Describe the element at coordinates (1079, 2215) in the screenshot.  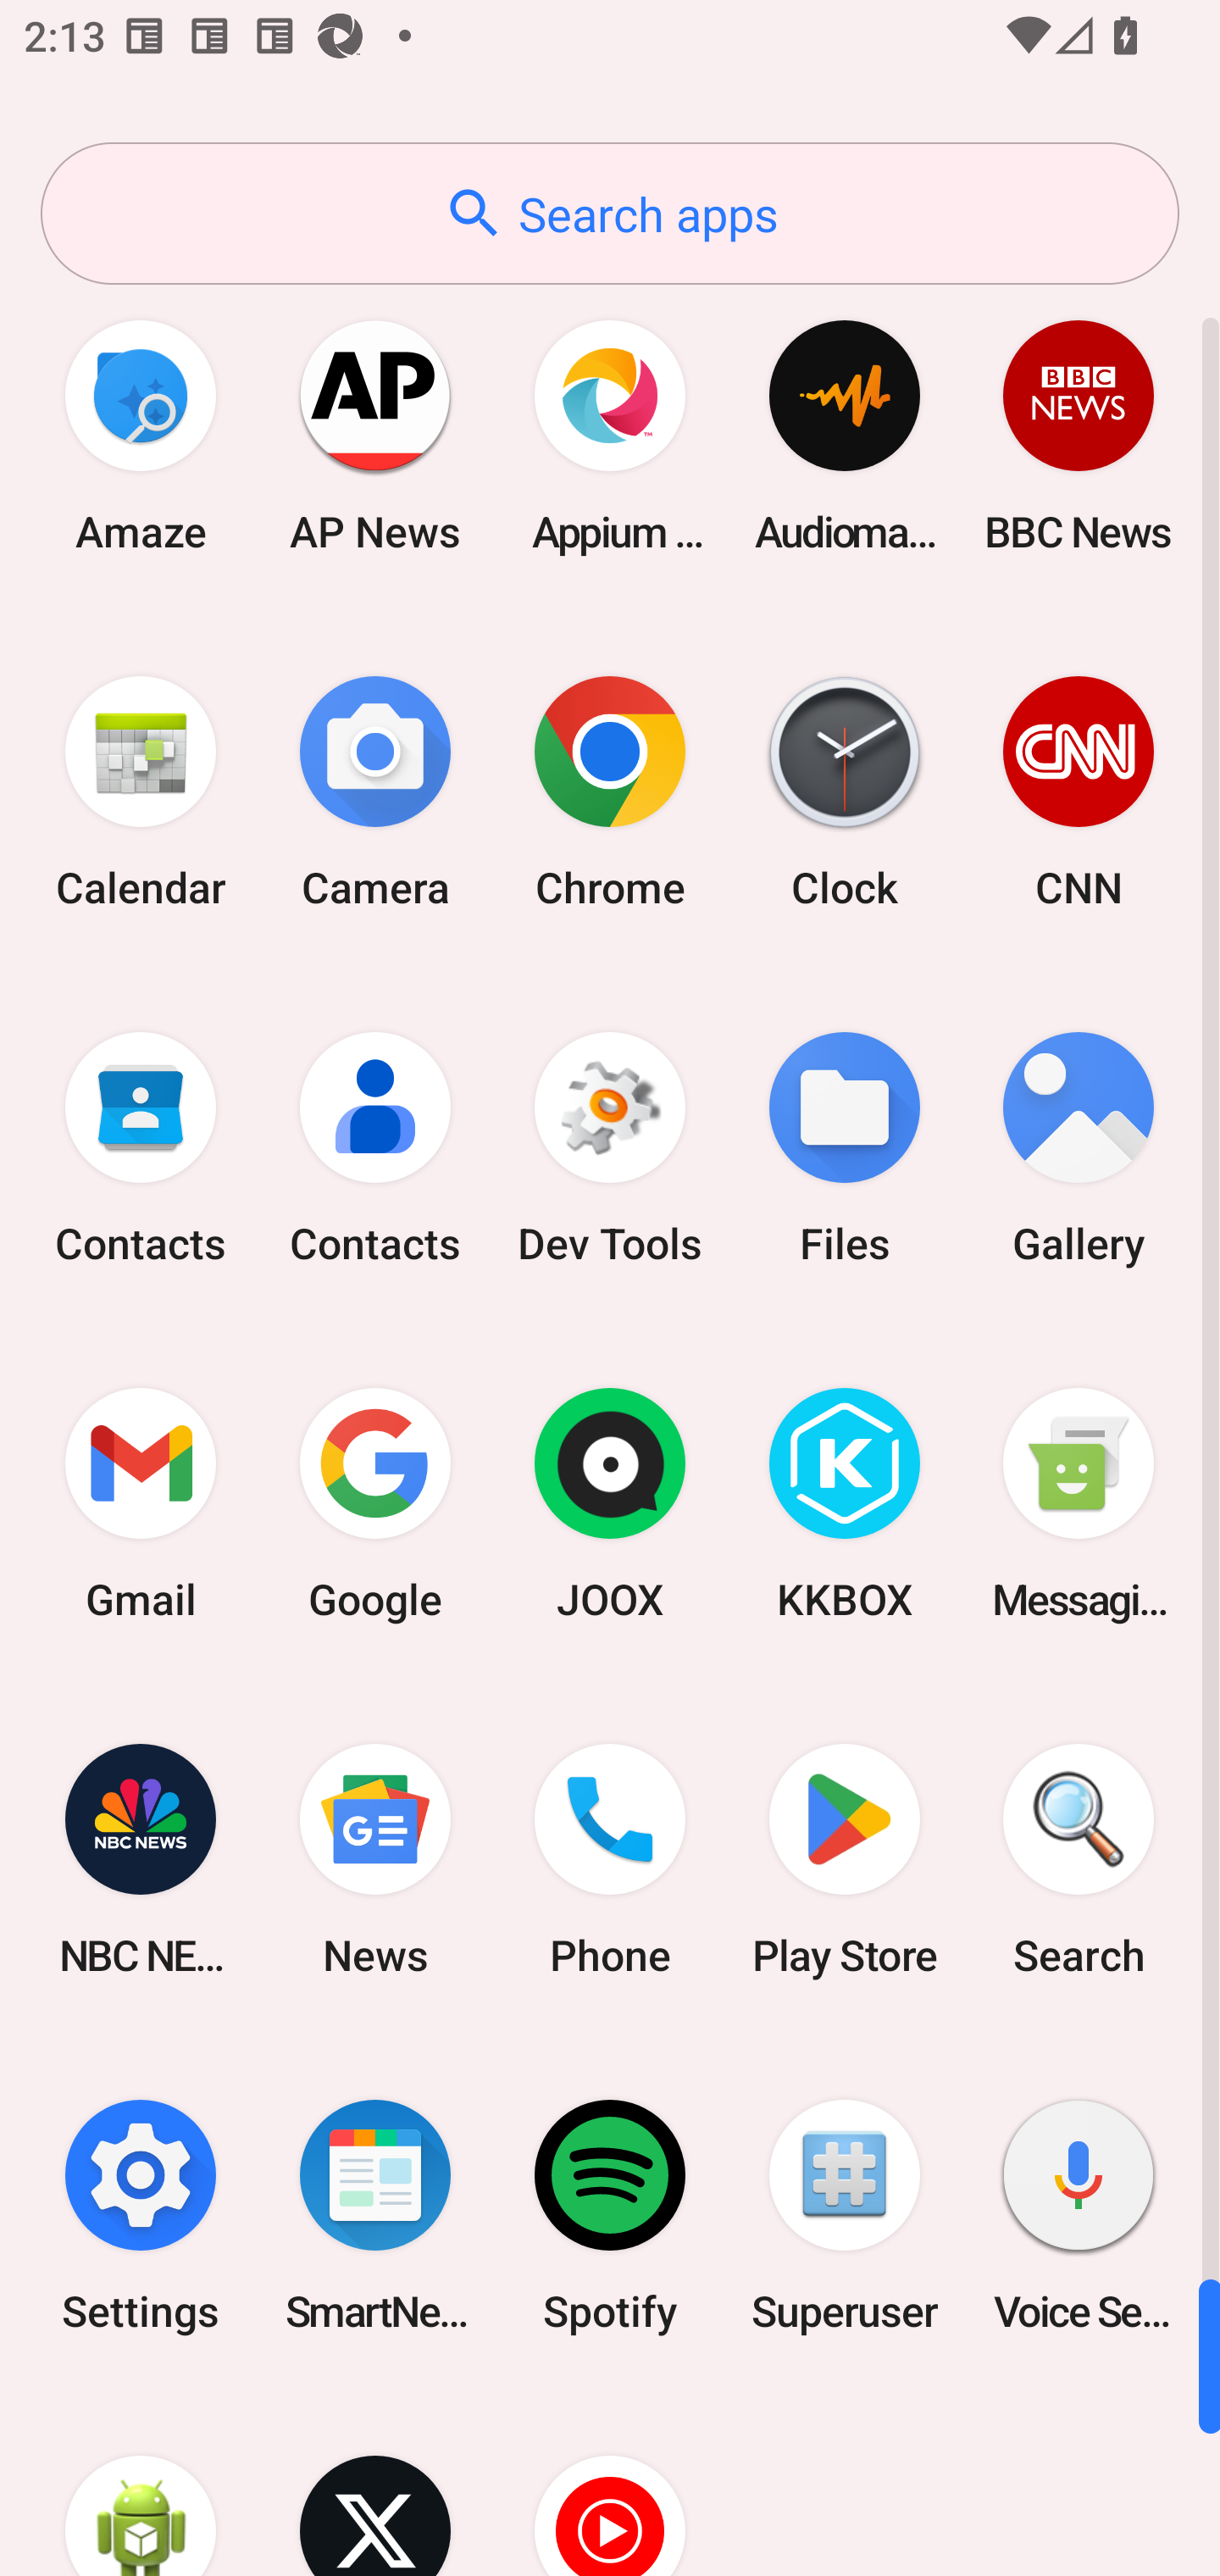
I see `Voice Search` at that location.